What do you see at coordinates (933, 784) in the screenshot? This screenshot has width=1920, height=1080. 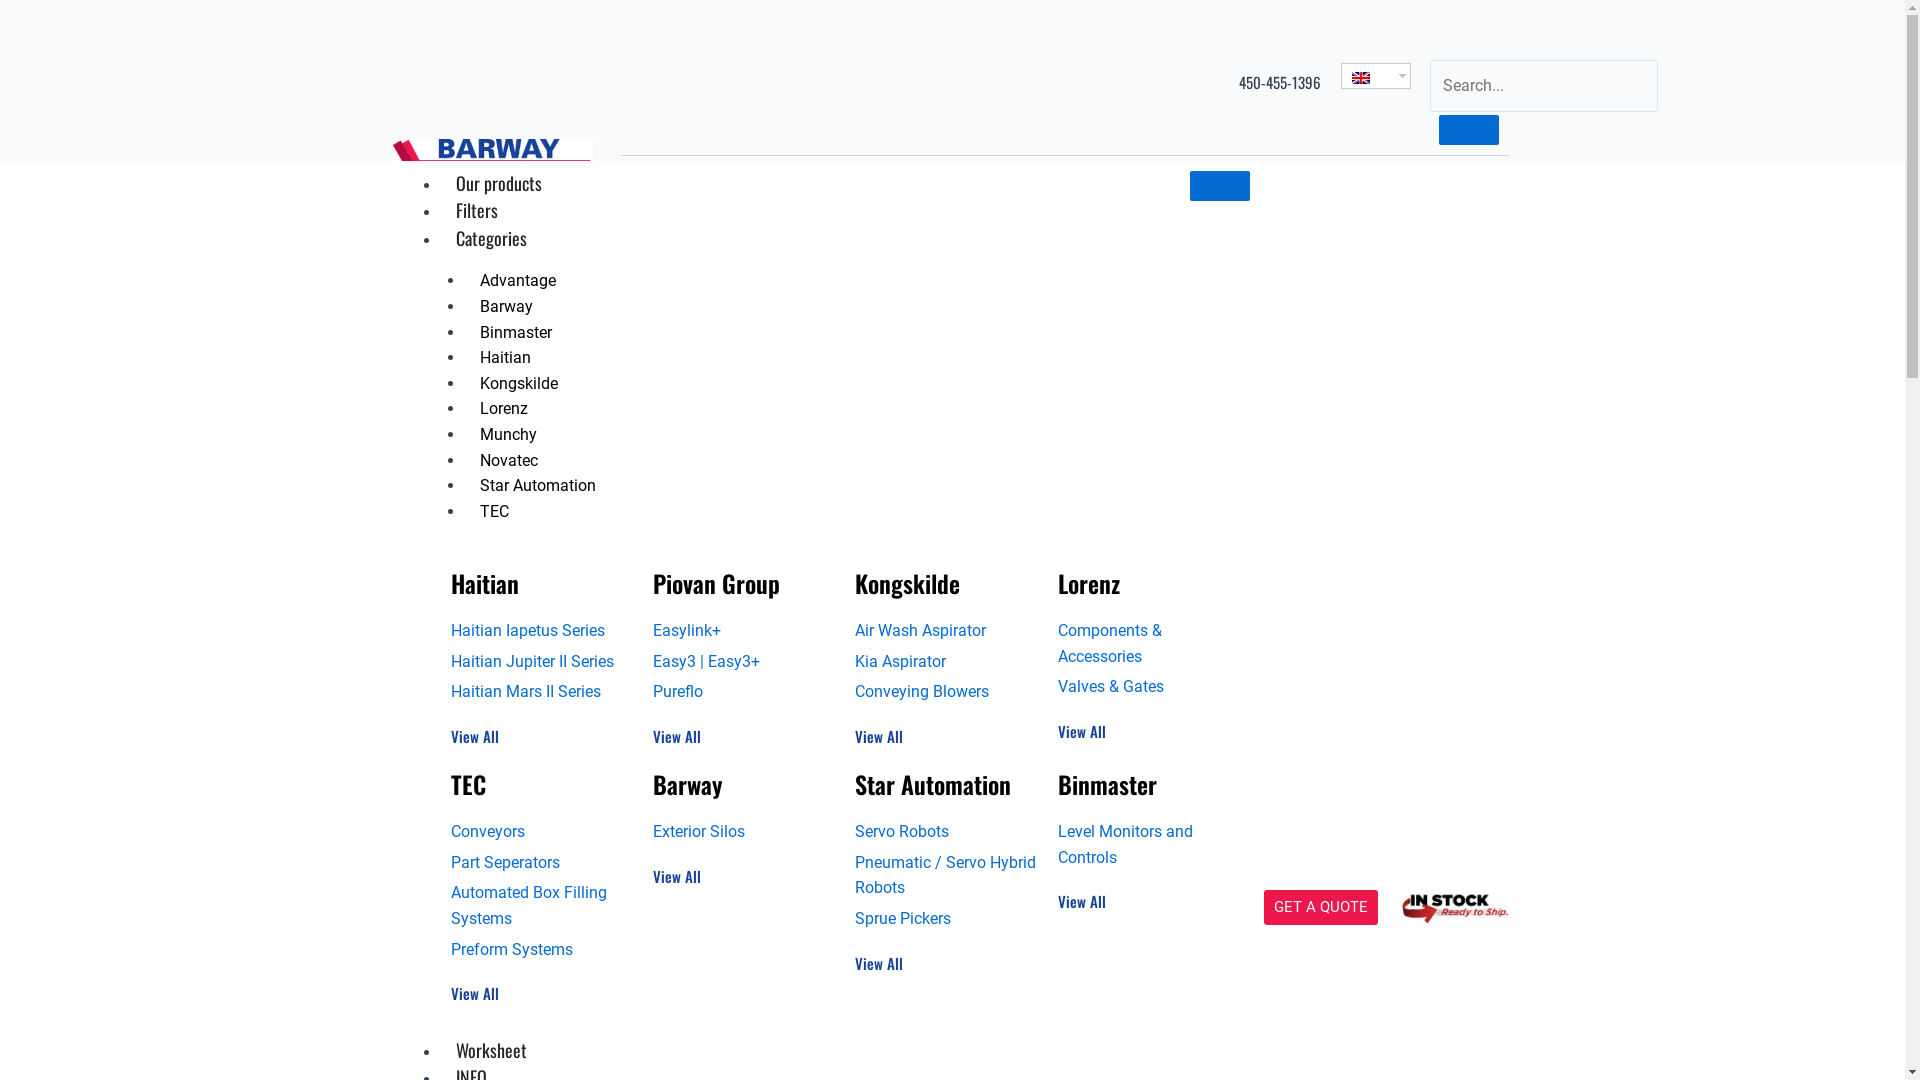 I see `Star Automation` at bounding box center [933, 784].